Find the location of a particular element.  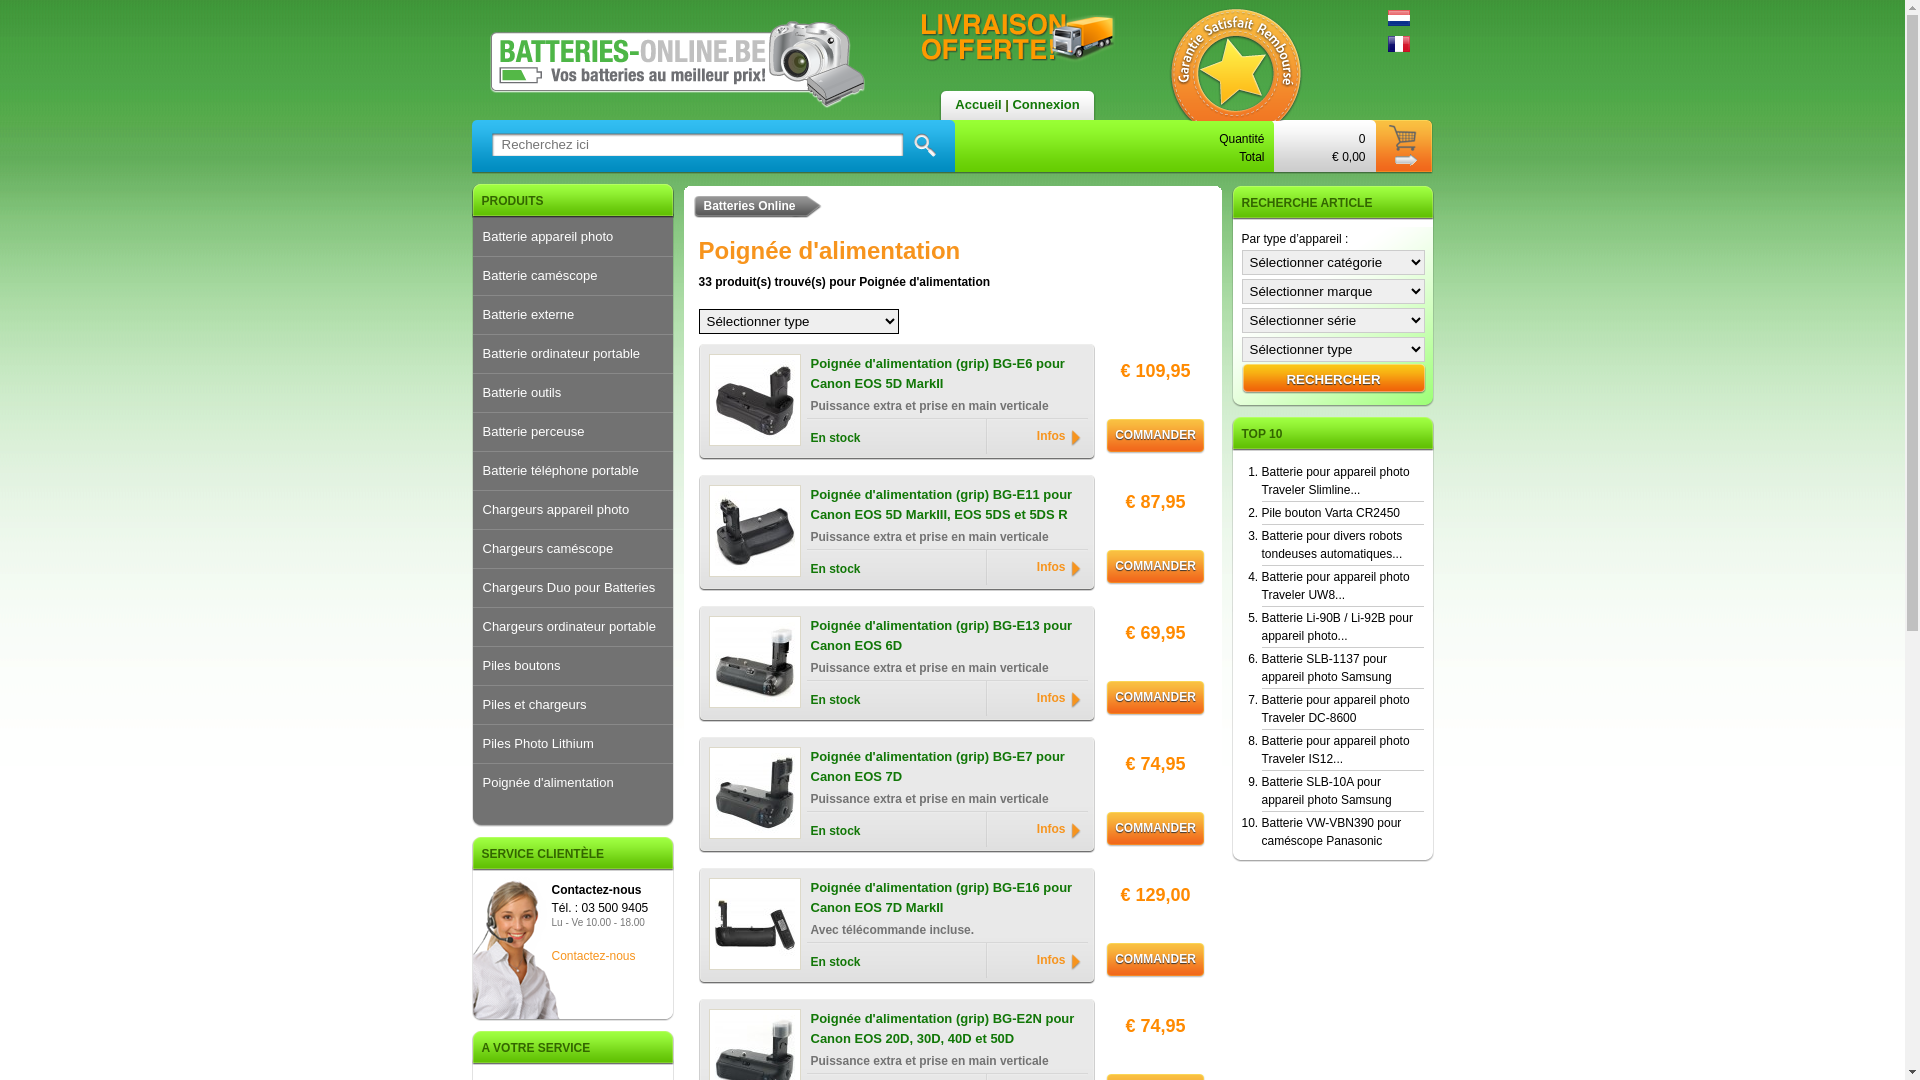

Batterie pour appareil photo Traveler UW8... is located at coordinates (1336, 586).